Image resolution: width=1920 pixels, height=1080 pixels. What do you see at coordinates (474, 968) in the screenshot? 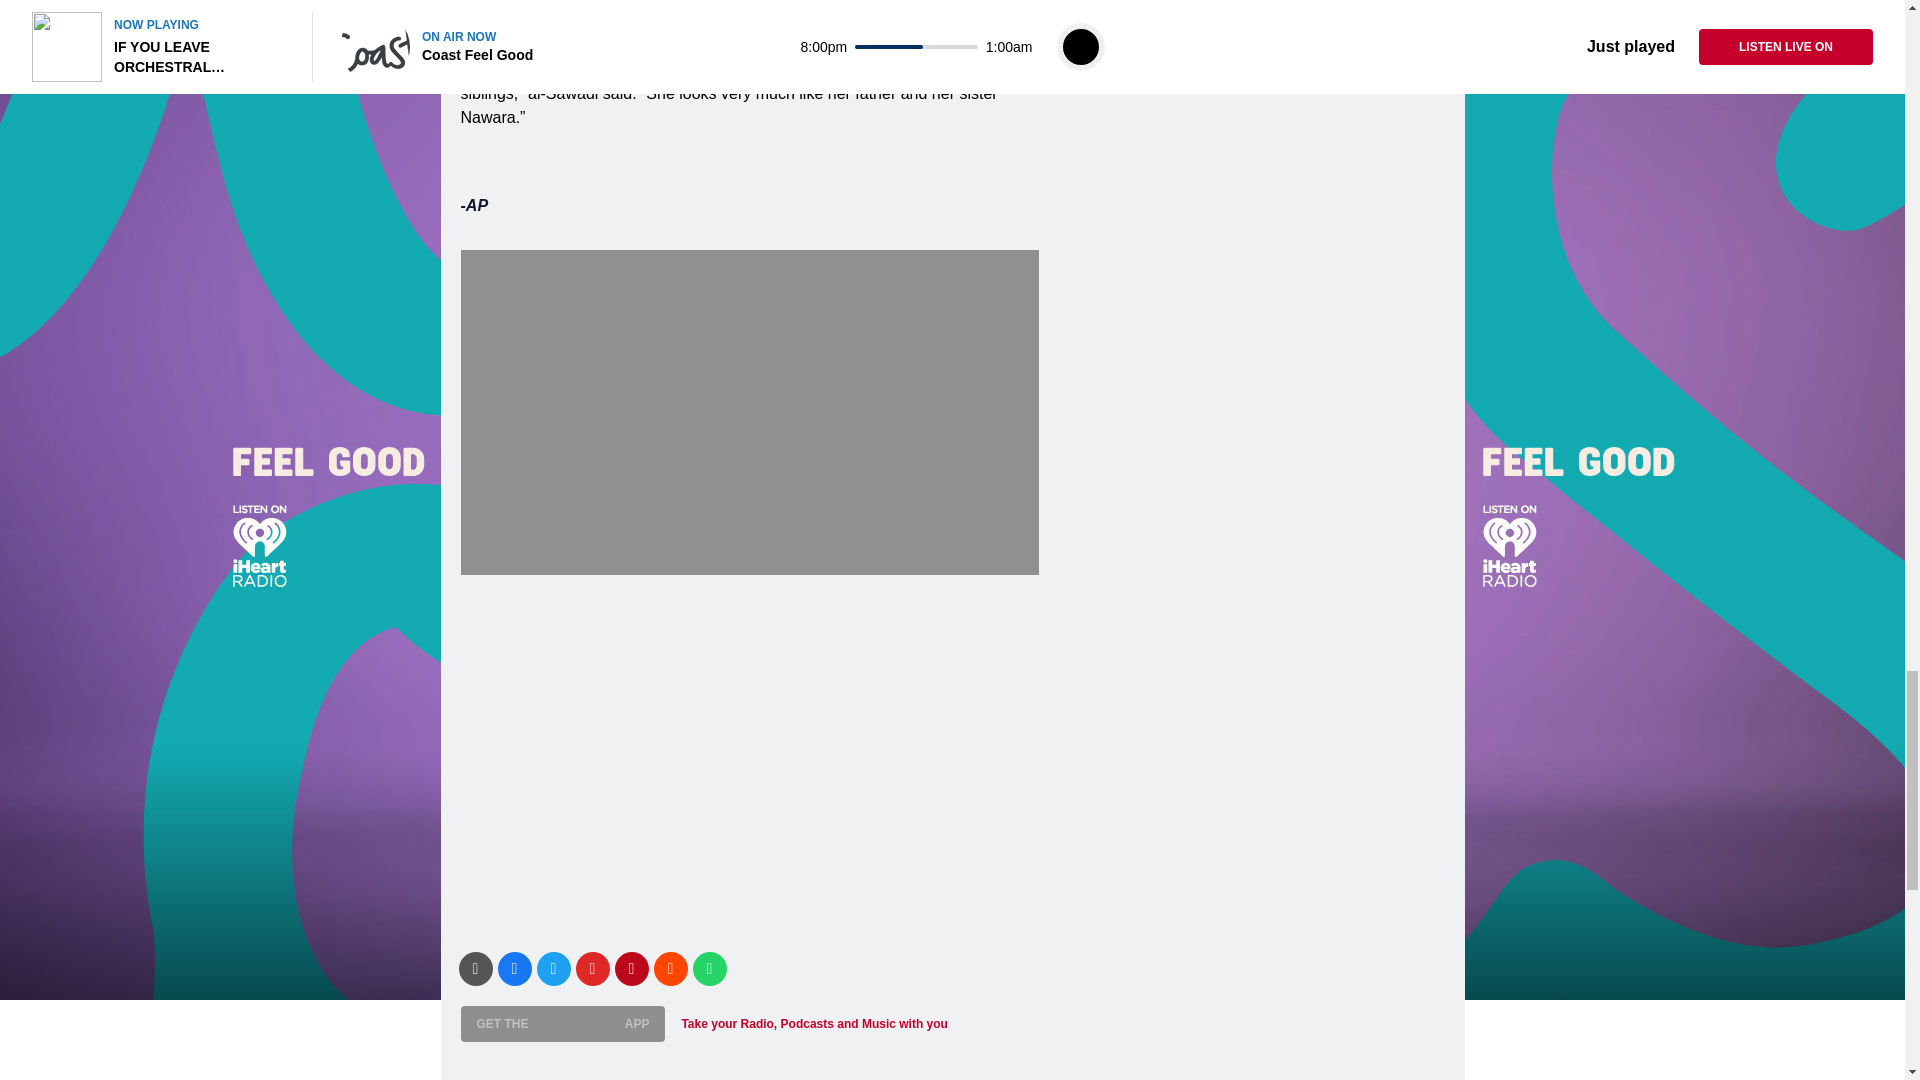
I see `Share with email` at bounding box center [474, 968].